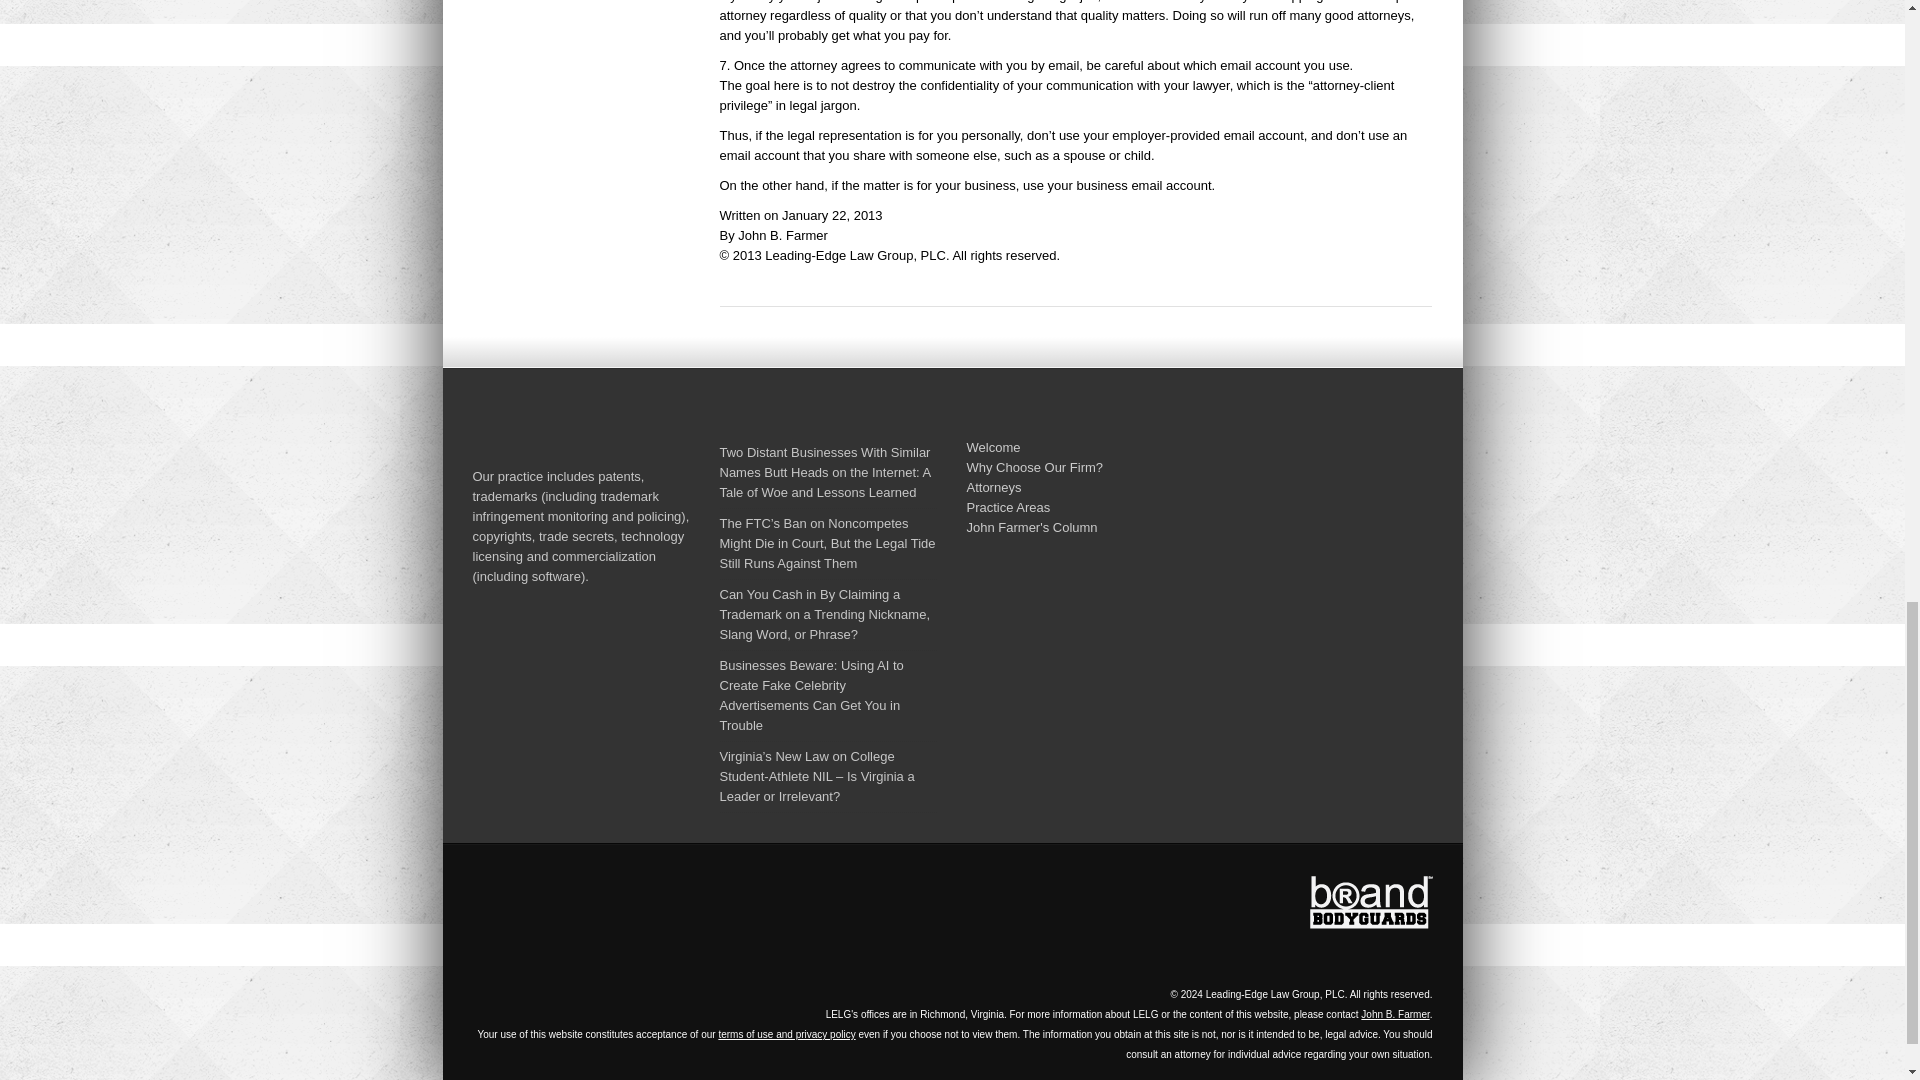 This screenshot has width=1920, height=1080. I want to click on Why Choose Our Firm?, so click(1034, 468).